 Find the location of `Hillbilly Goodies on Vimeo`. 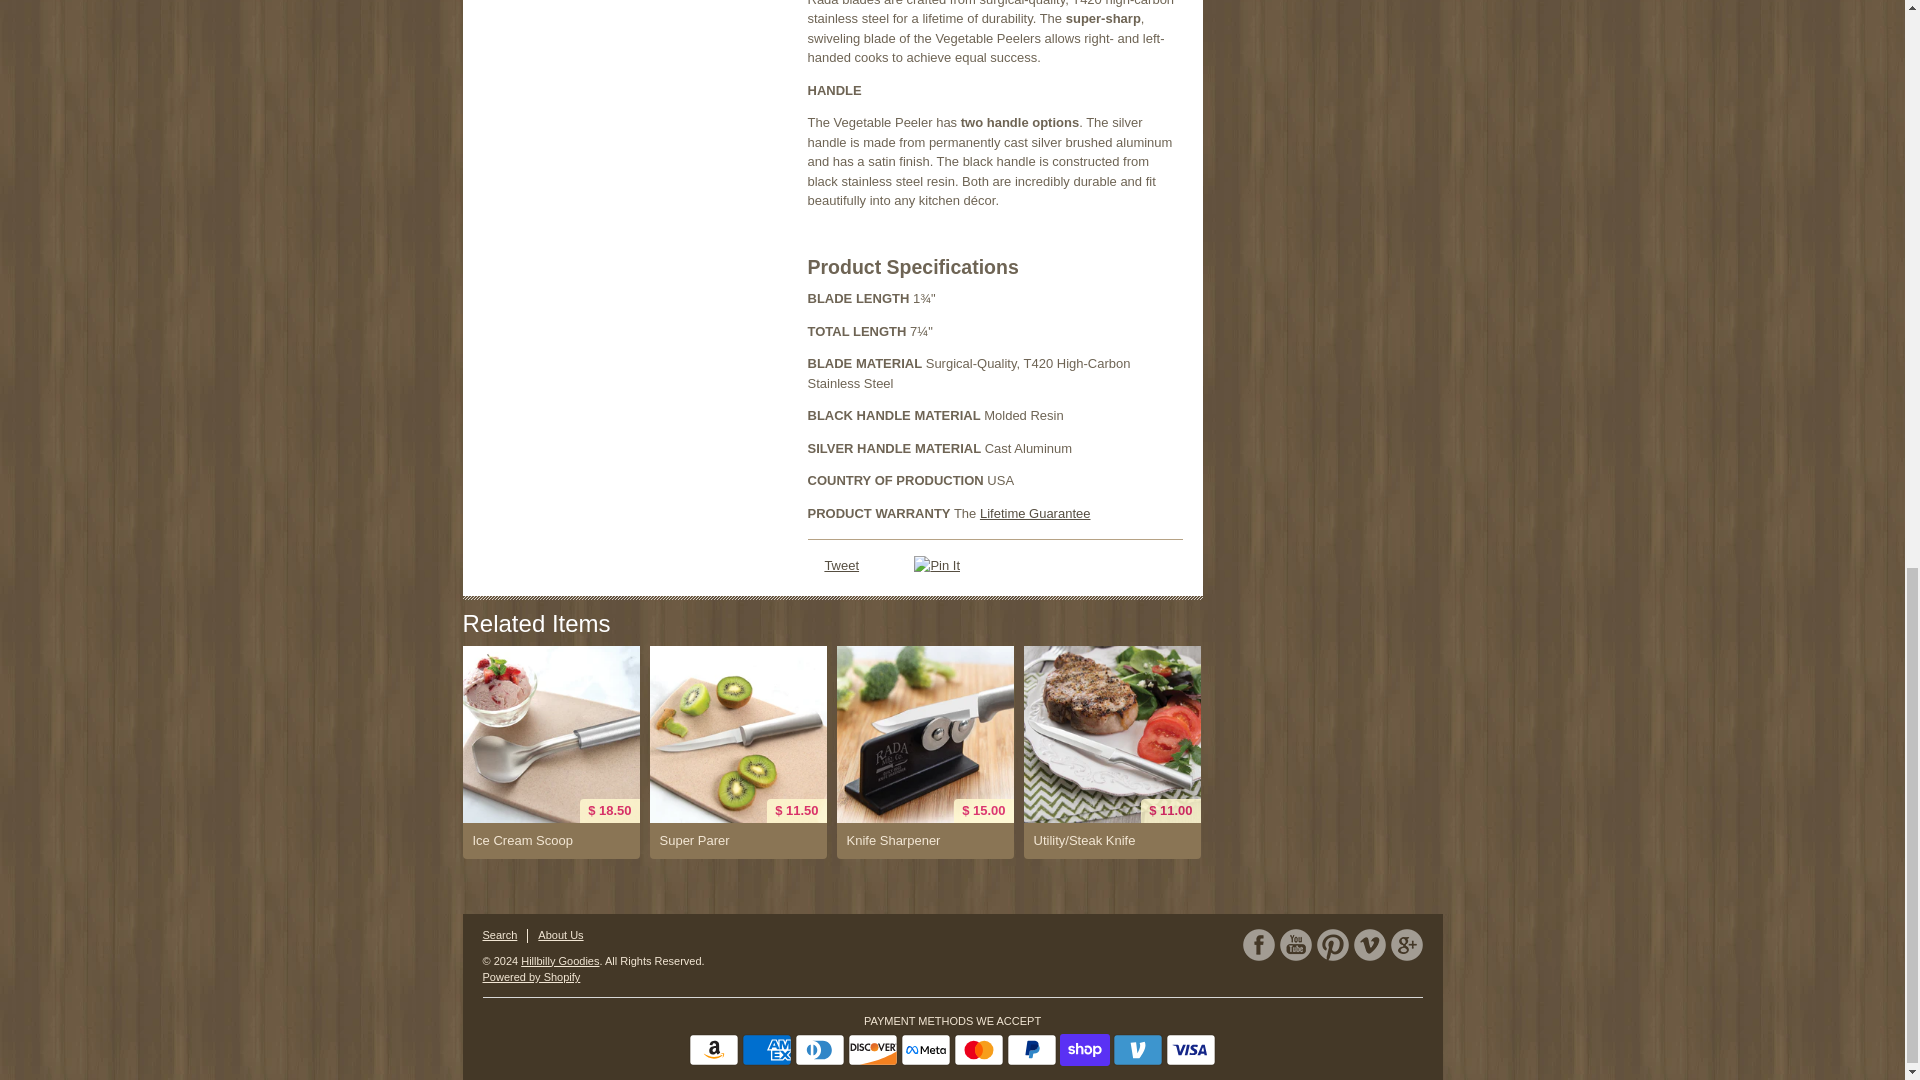

Hillbilly Goodies on Vimeo is located at coordinates (1370, 944).